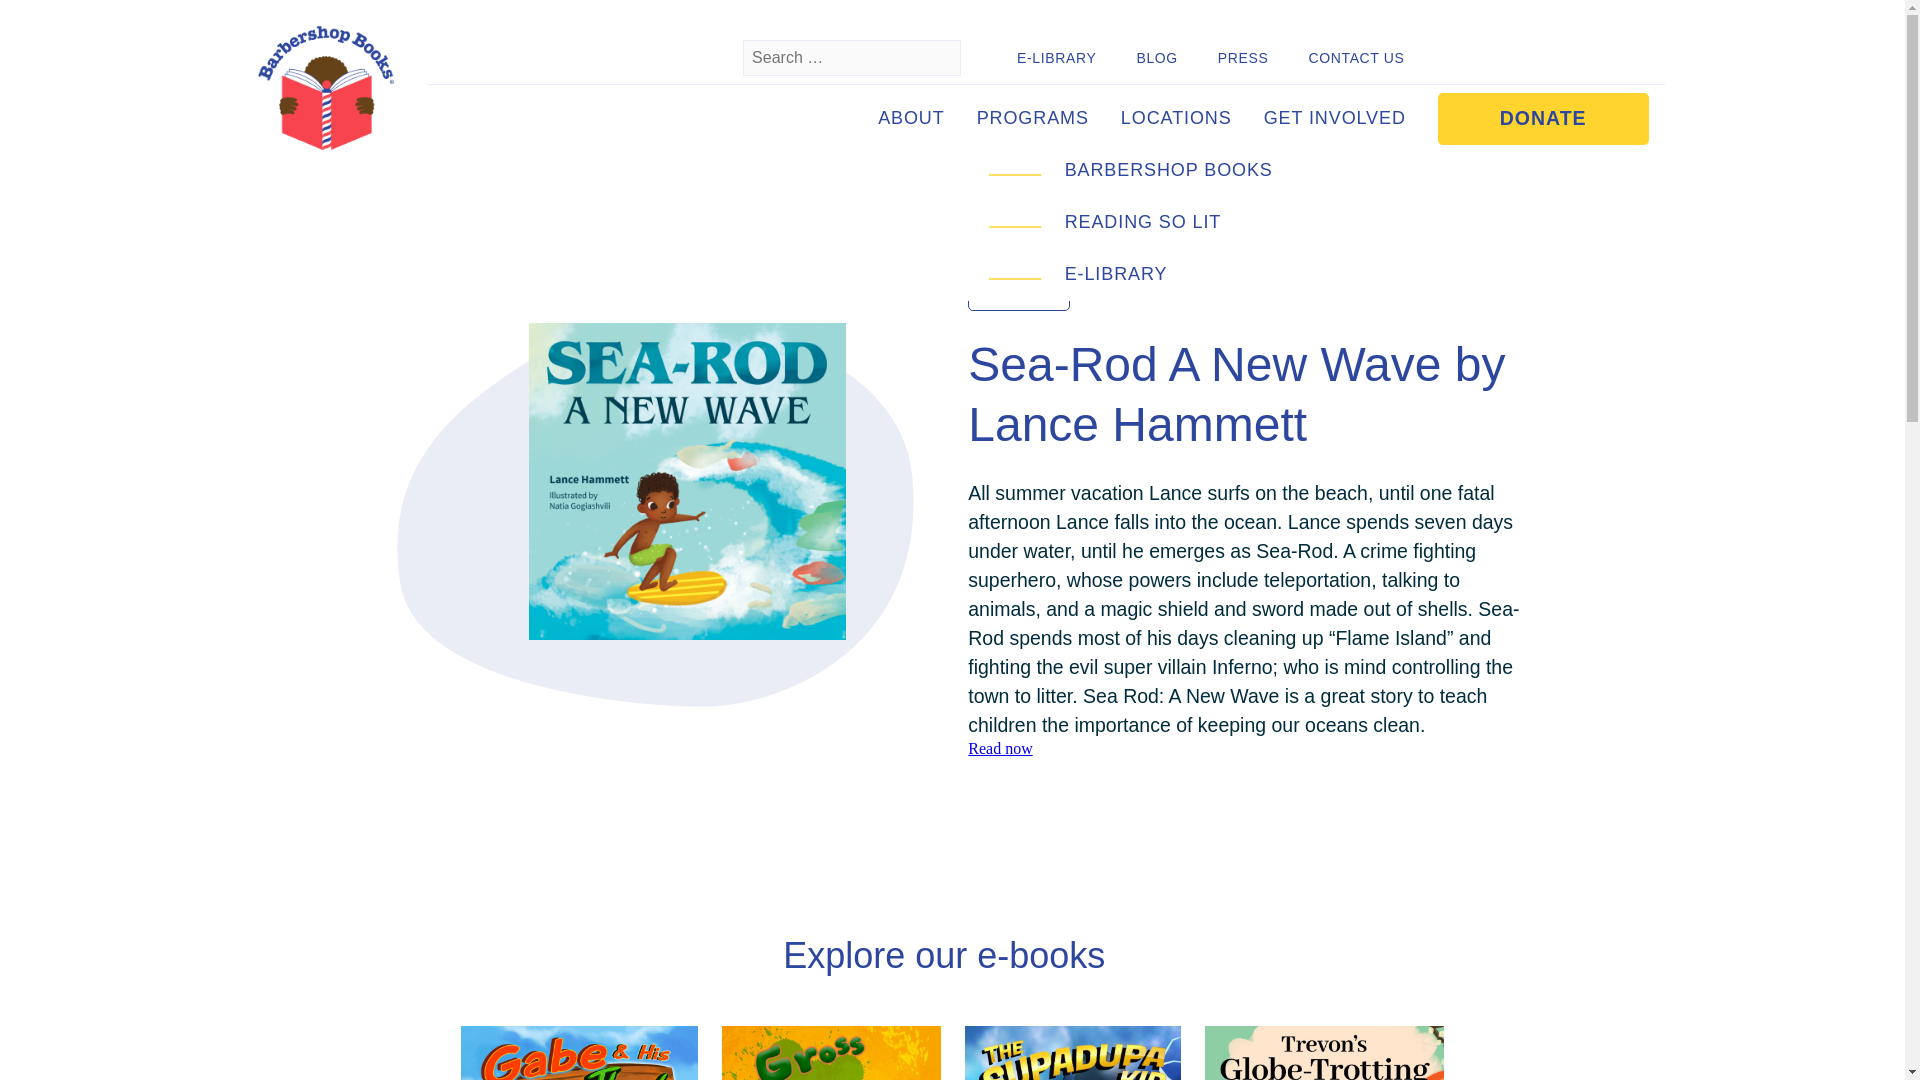 The image size is (1920, 1080). What do you see at coordinates (1156, 58) in the screenshot?
I see `BLOG` at bounding box center [1156, 58].